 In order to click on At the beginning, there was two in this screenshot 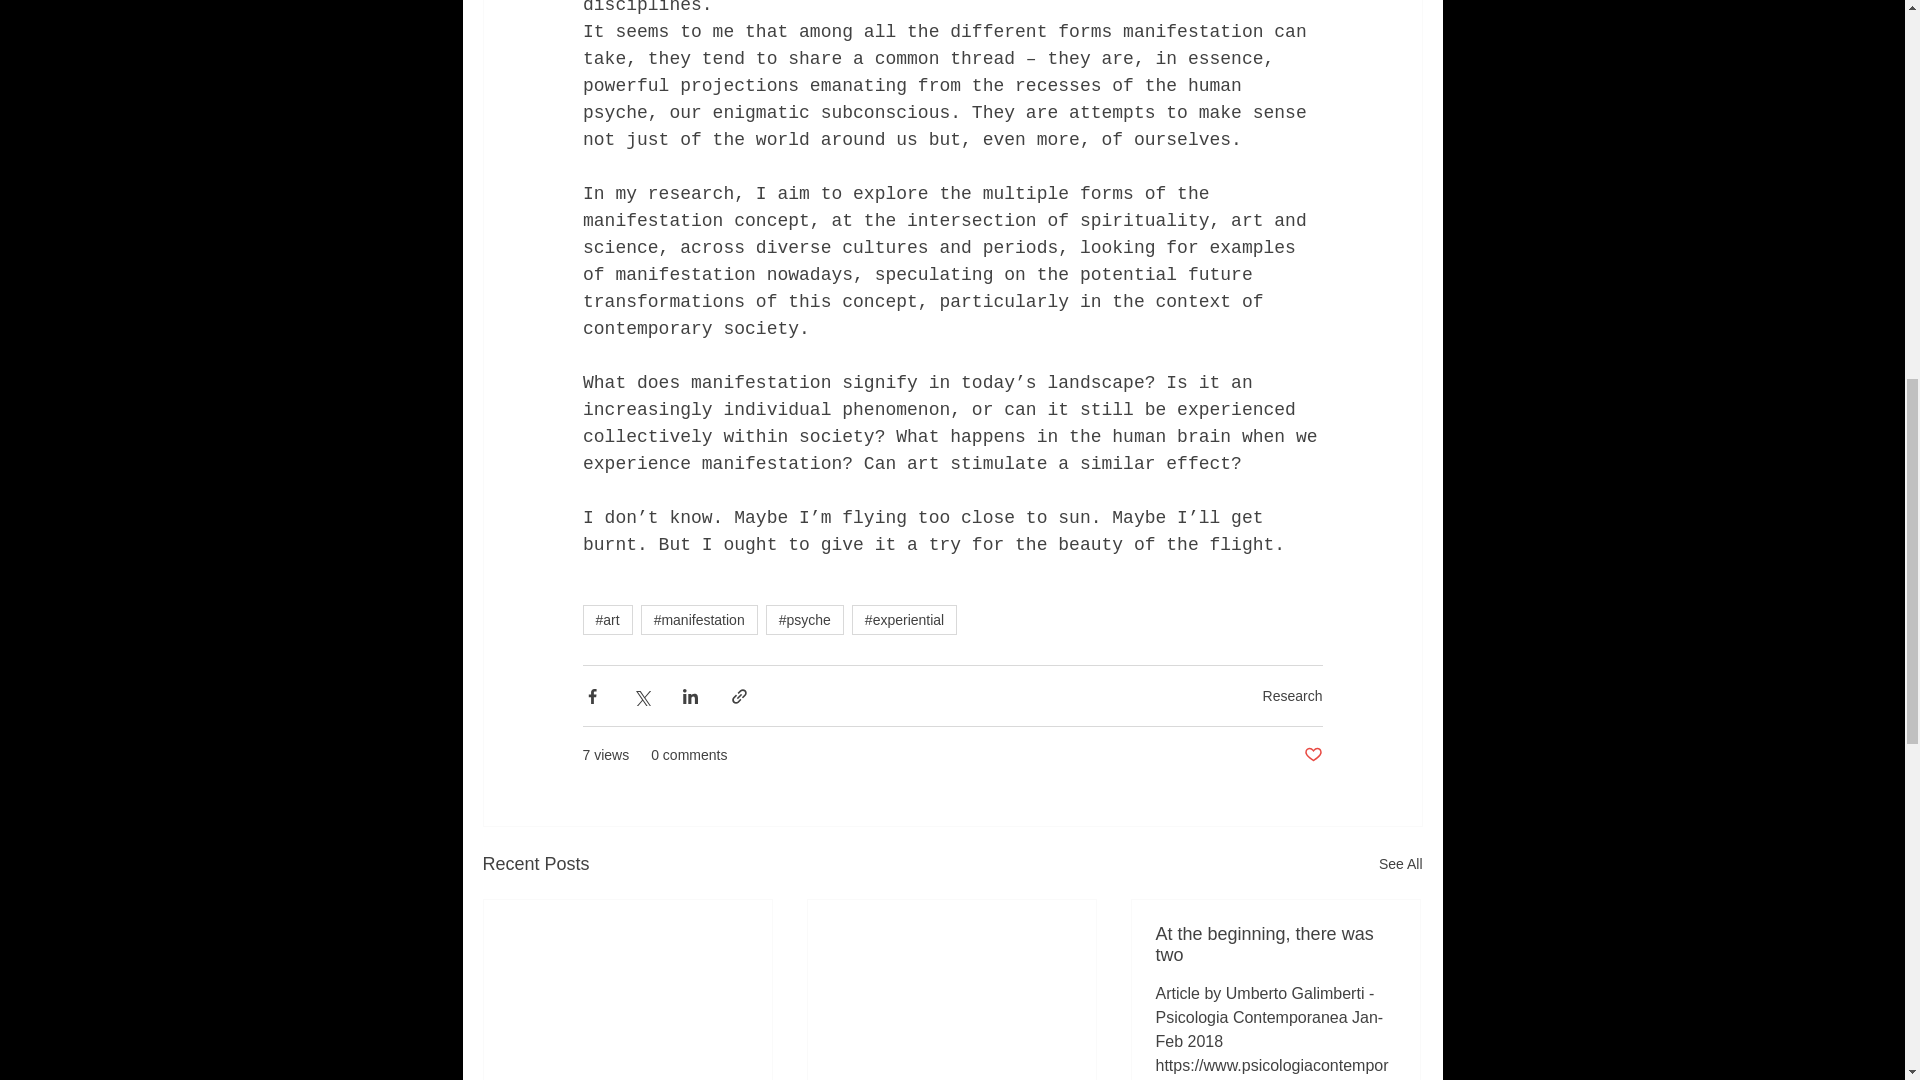, I will do `click(1275, 944)`.